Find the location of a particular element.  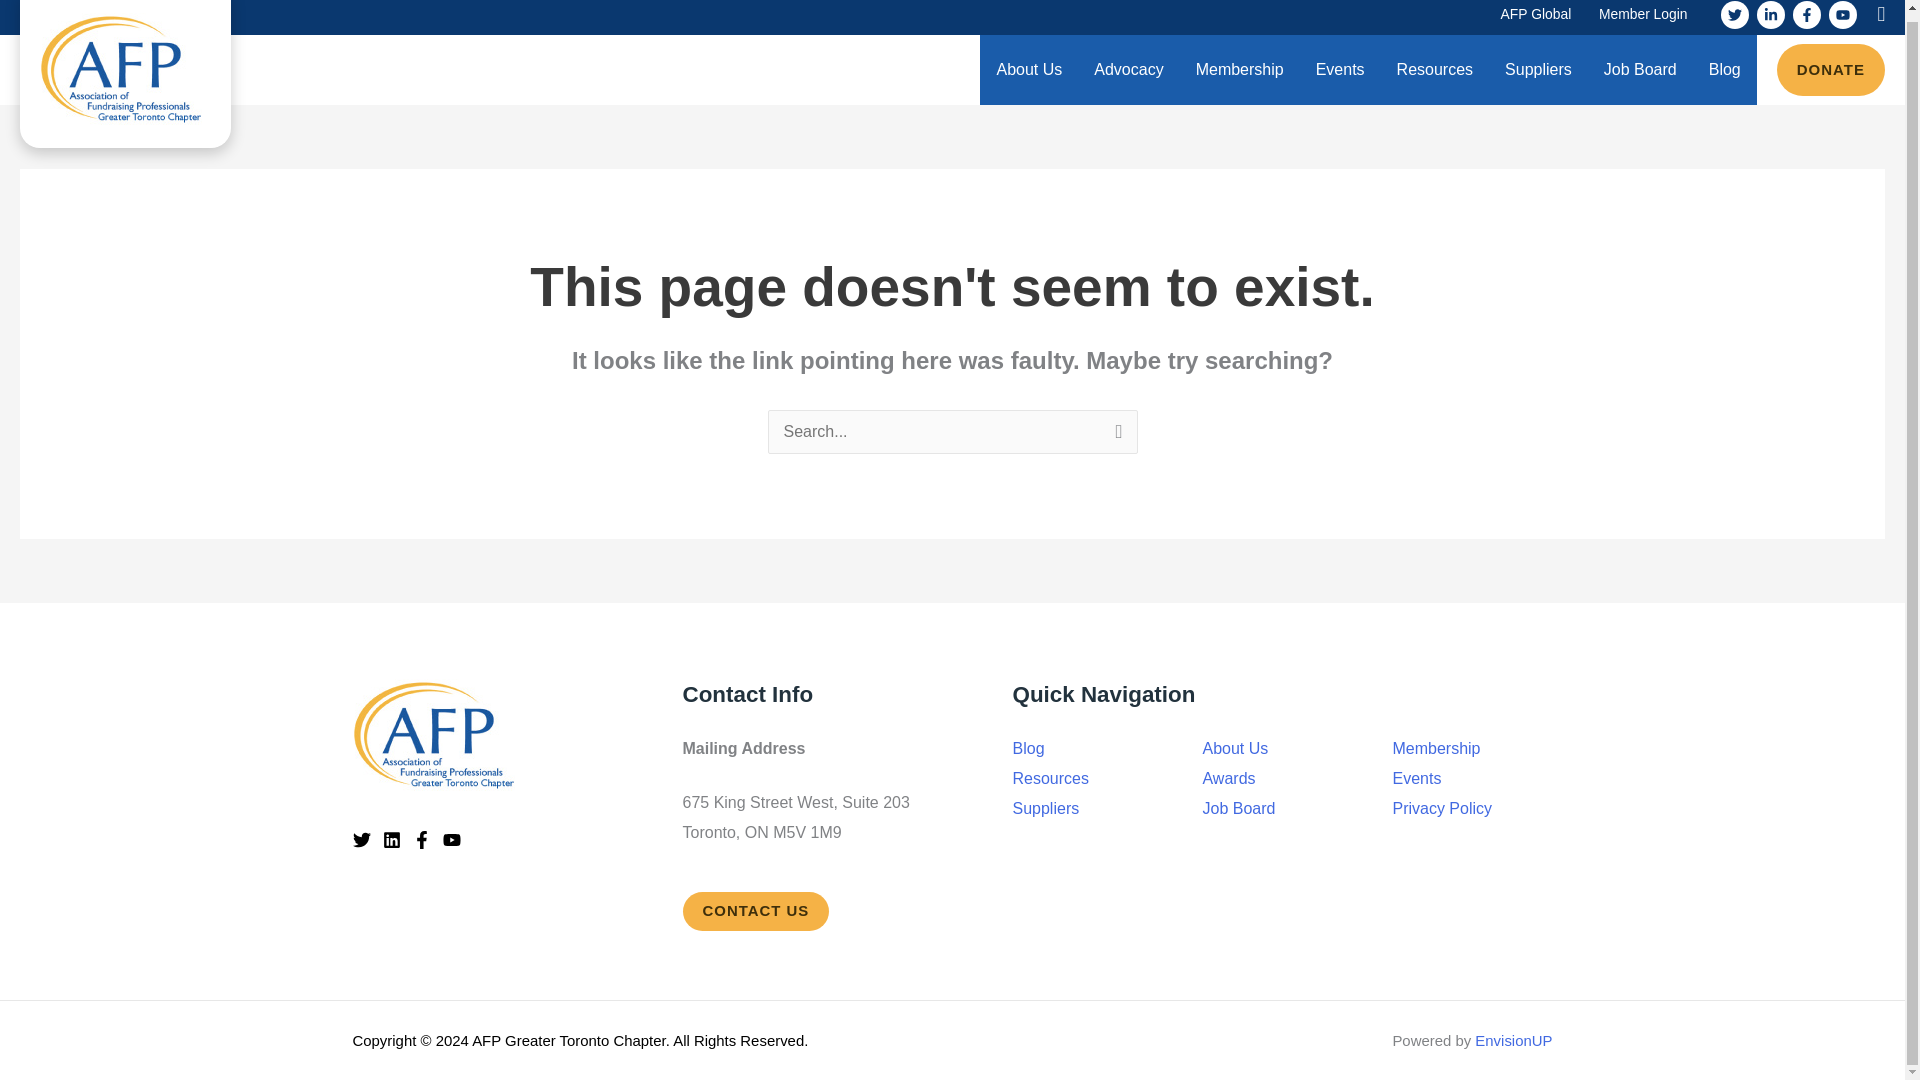

About Us is located at coordinates (1028, 69).